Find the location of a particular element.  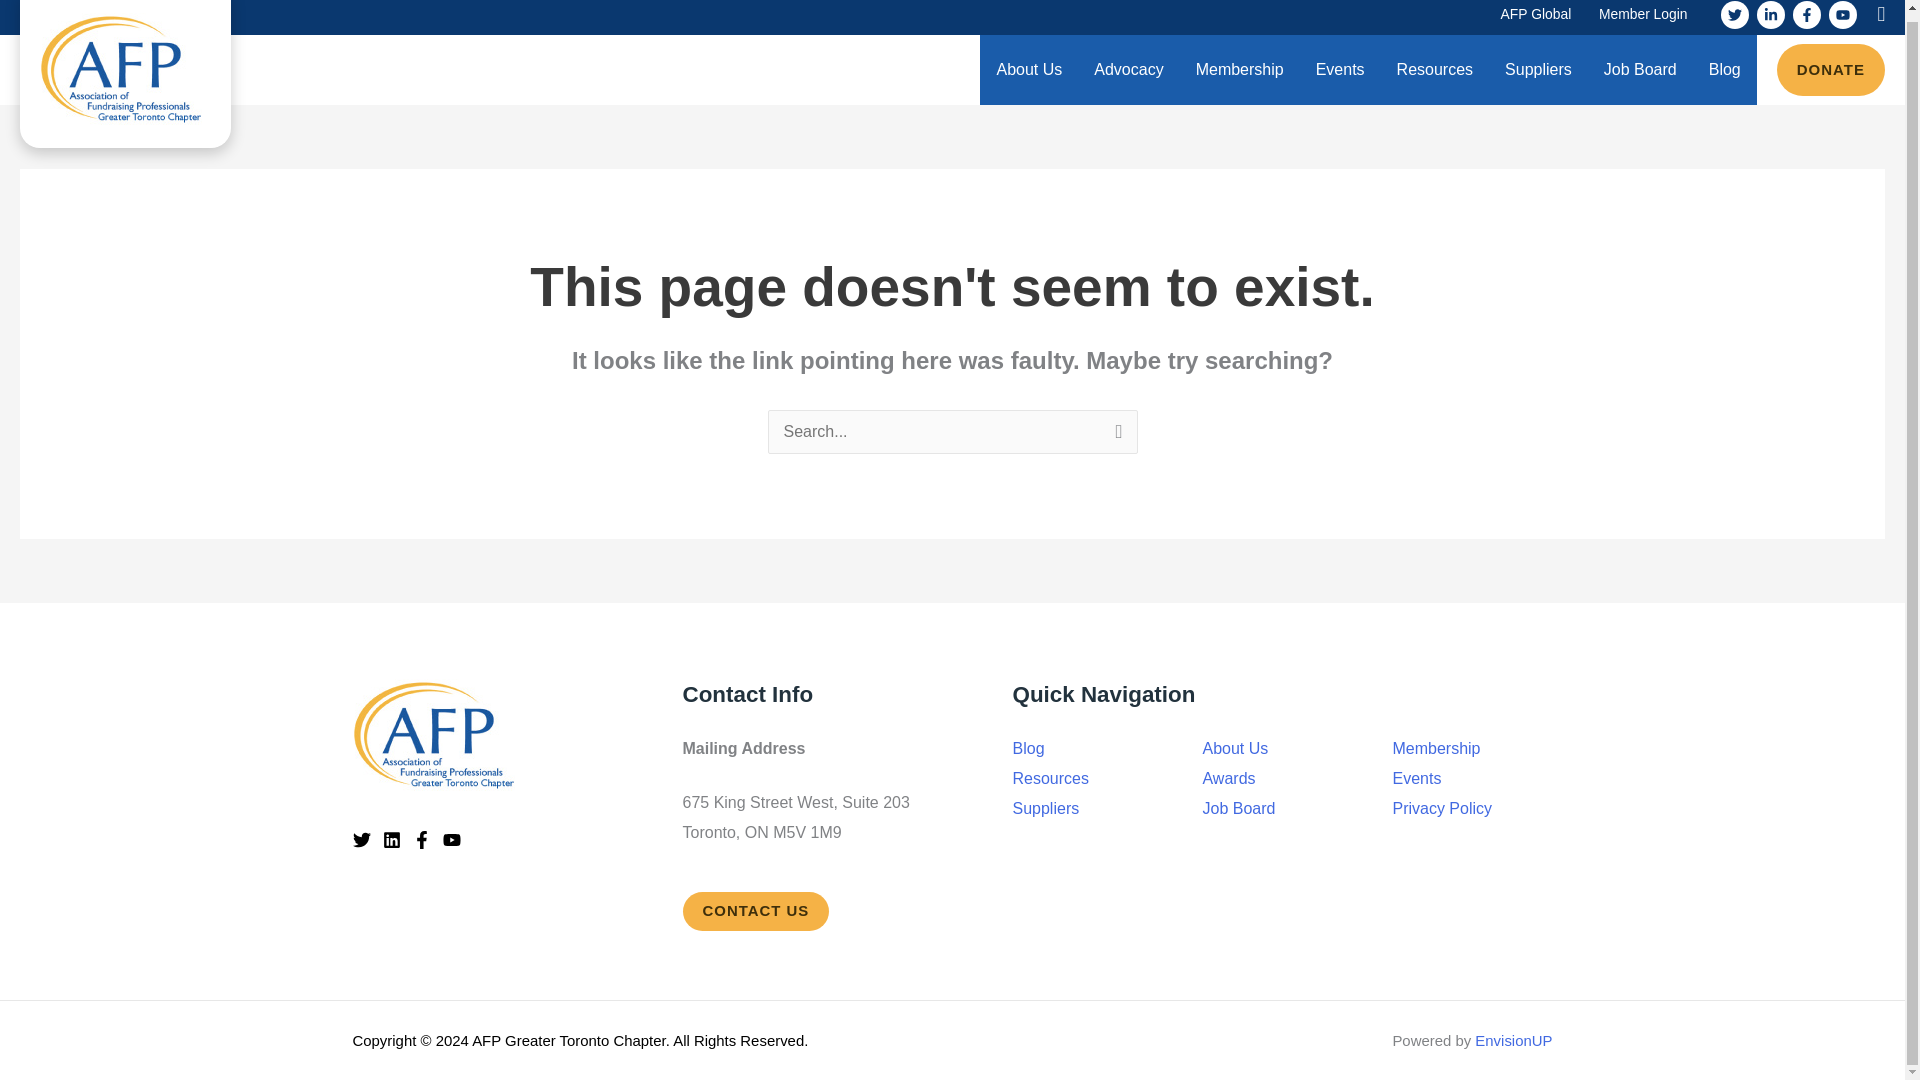

About Us is located at coordinates (1028, 69).